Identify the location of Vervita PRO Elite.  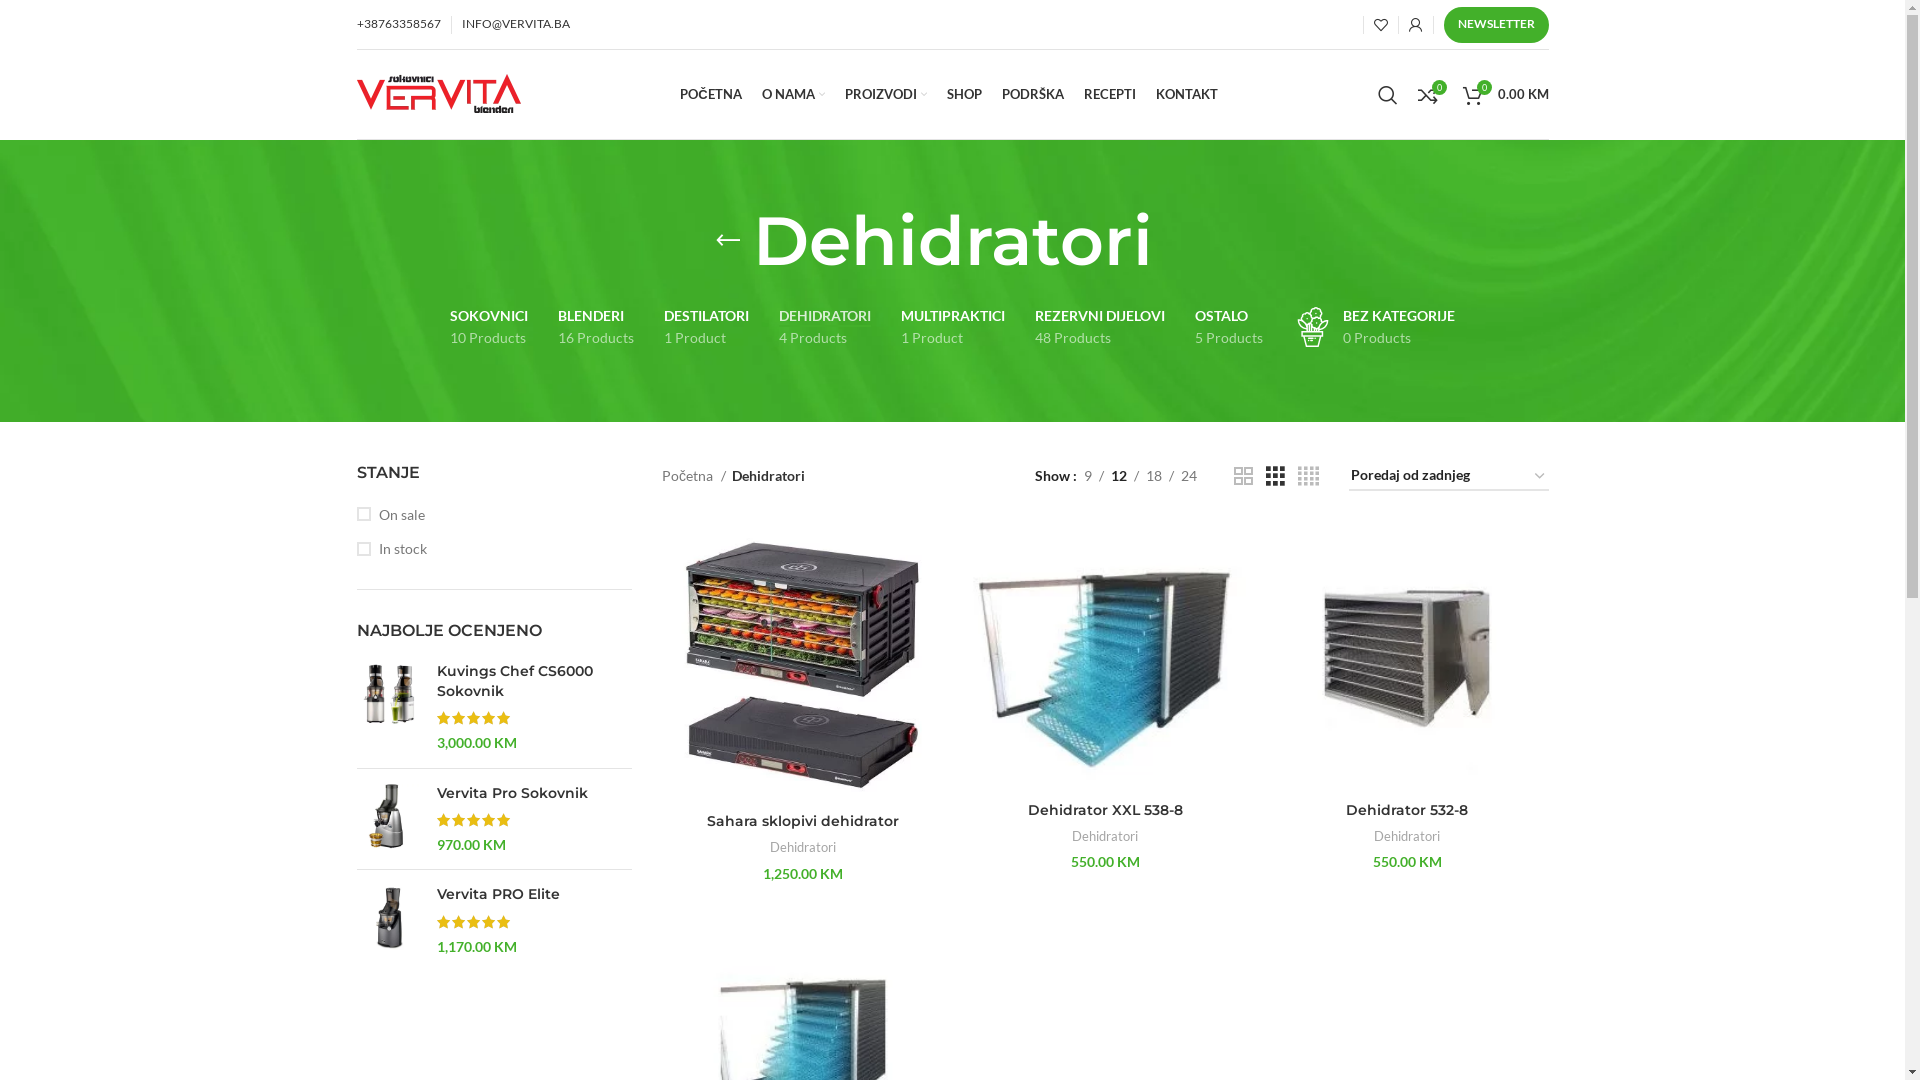
(534, 894).